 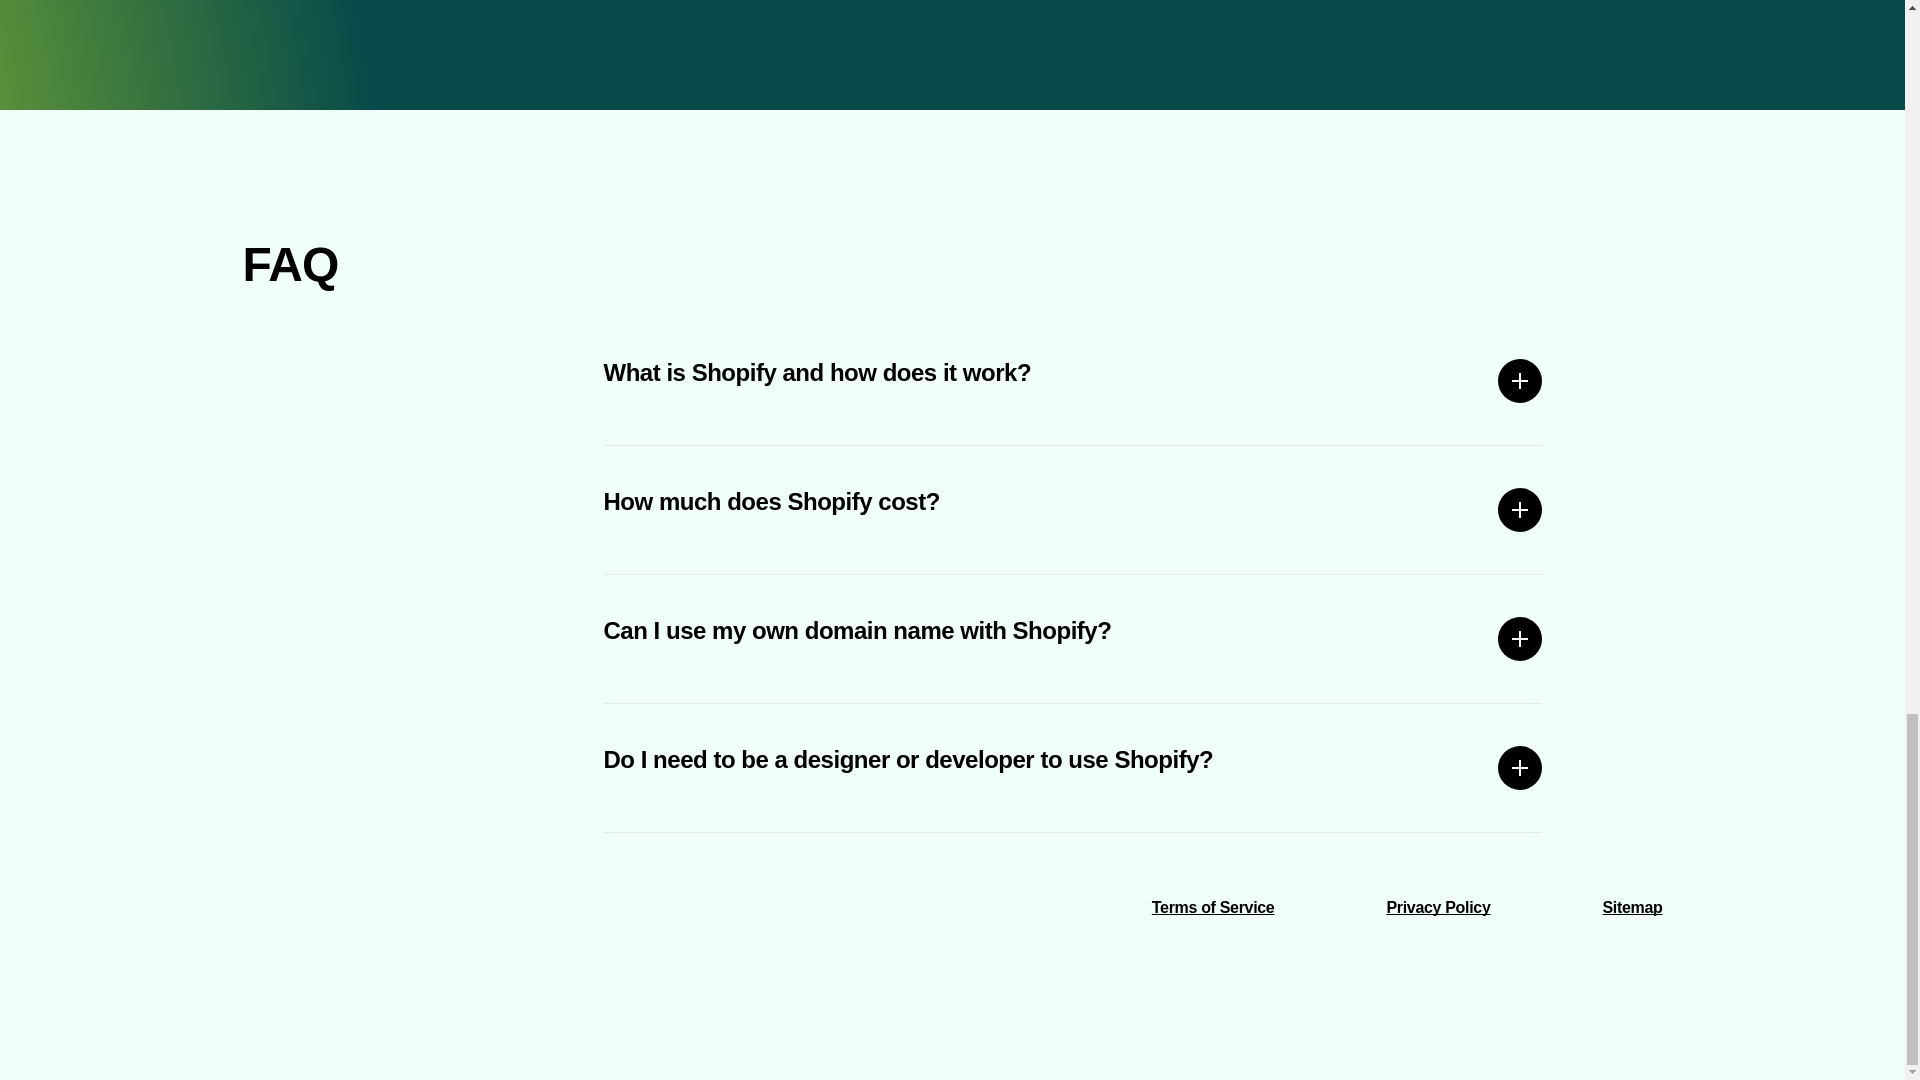 What do you see at coordinates (1074, 638) in the screenshot?
I see `Can I use my own domain name with Shopify?` at bounding box center [1074, 638].